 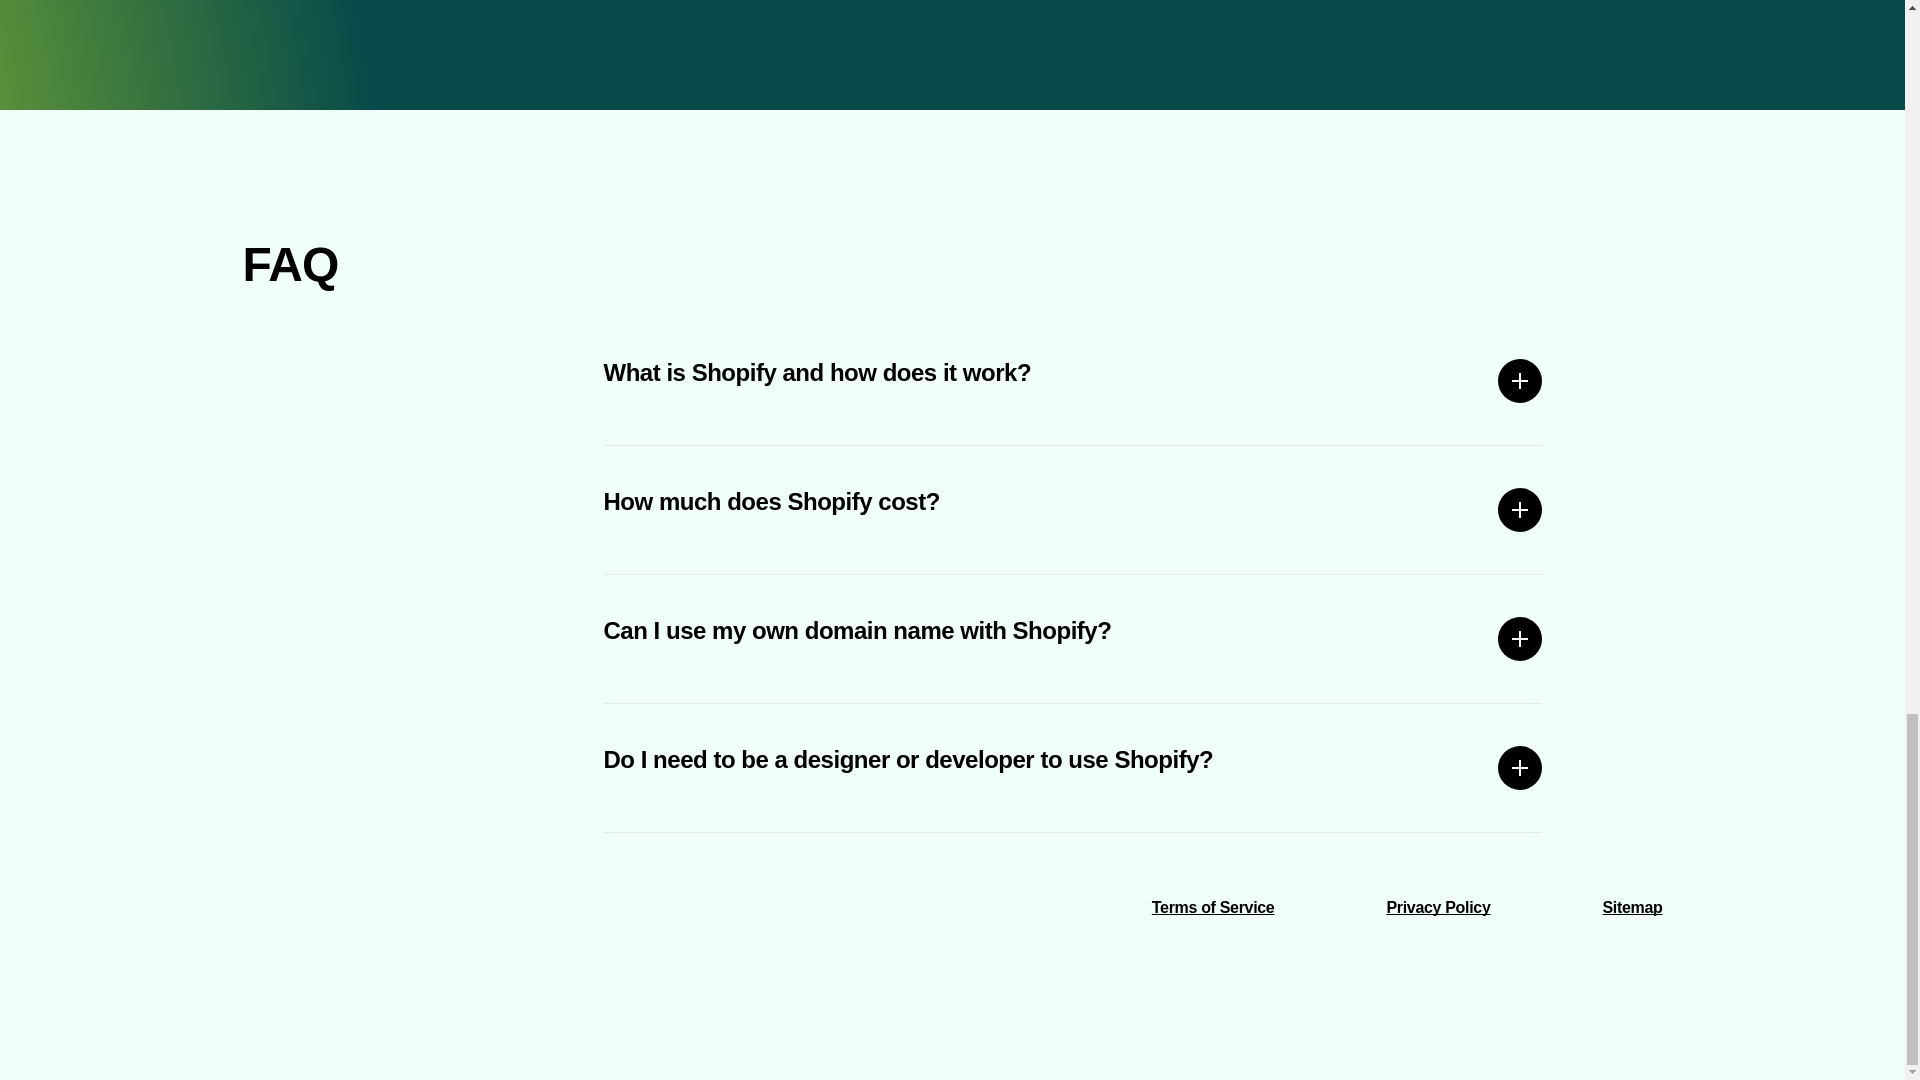 What do you see at coordinates (1074, 638) in the screenshot?
I see `Can I use my own domain name with Shopify?` at bounding box center [1074, 638].